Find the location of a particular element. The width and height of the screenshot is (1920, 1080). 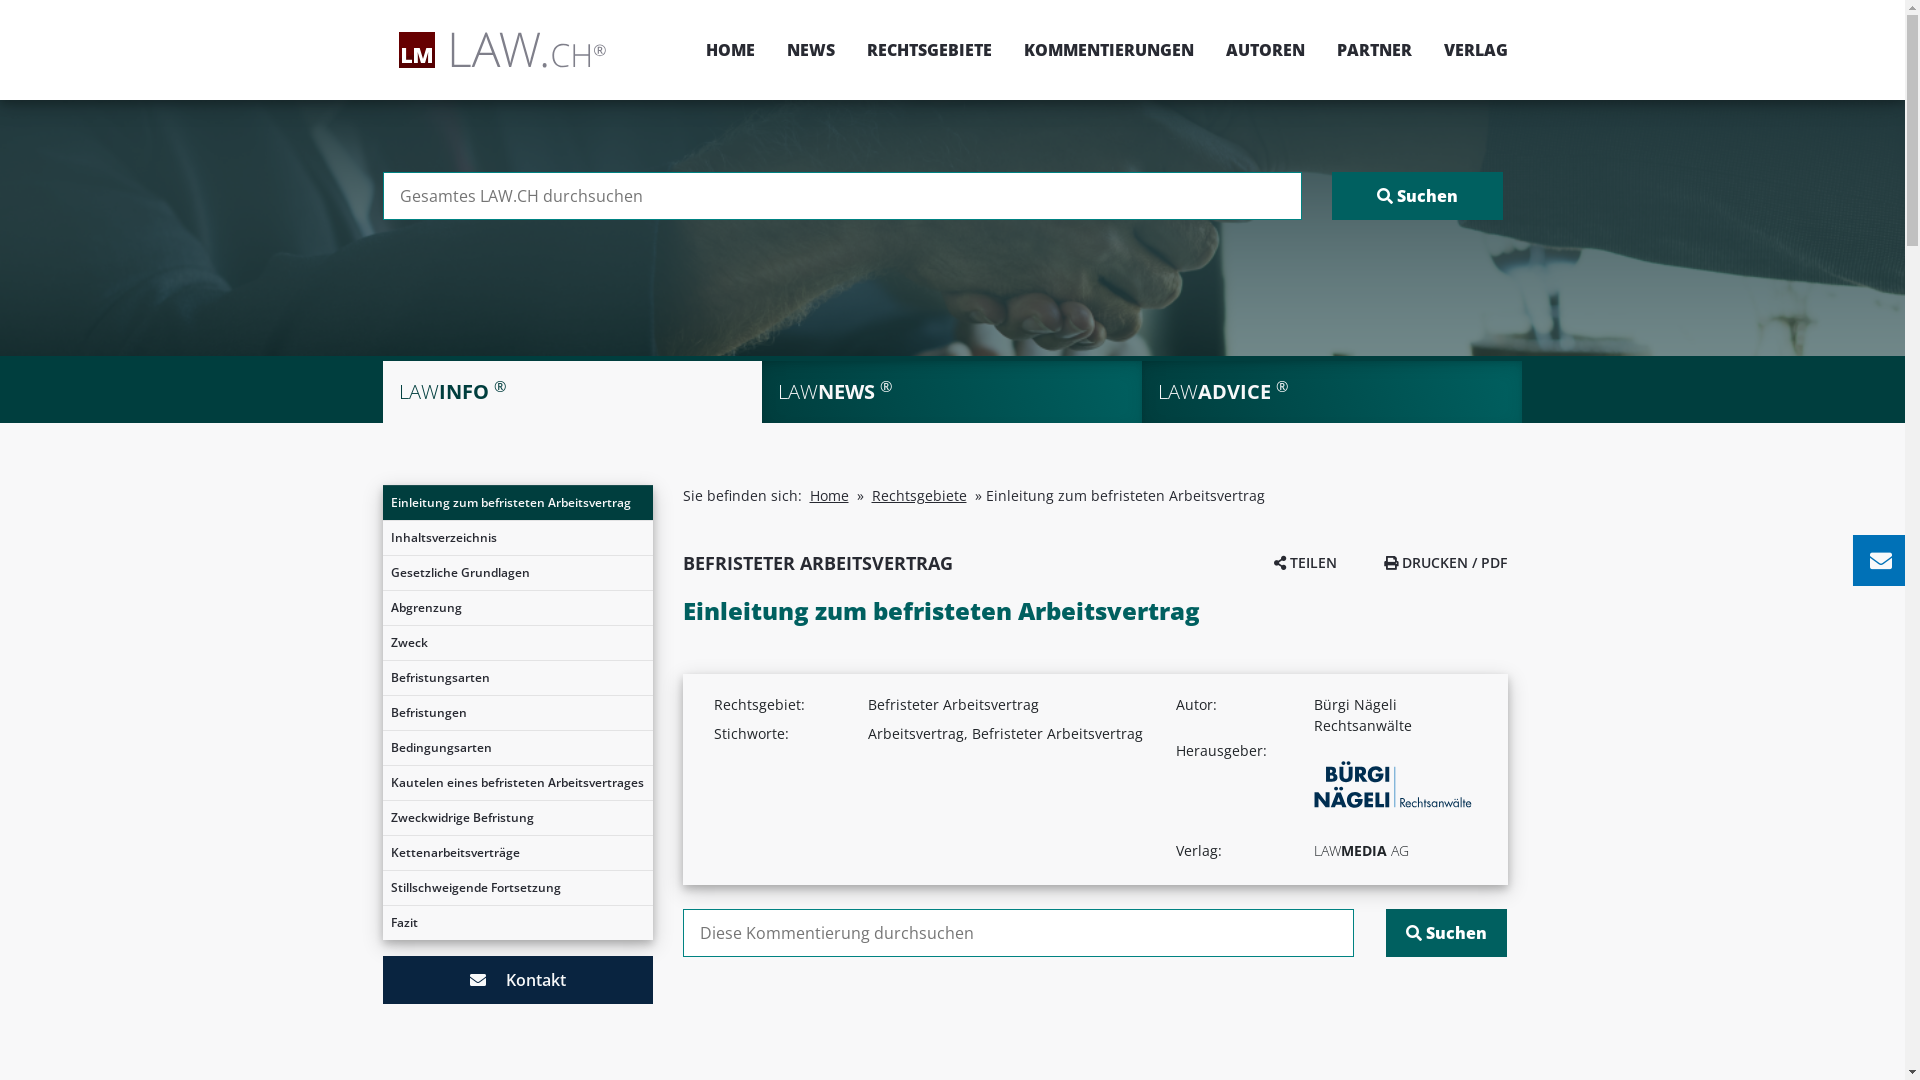

Inhaltsverzeichnis is located at coordinates (517, 538).